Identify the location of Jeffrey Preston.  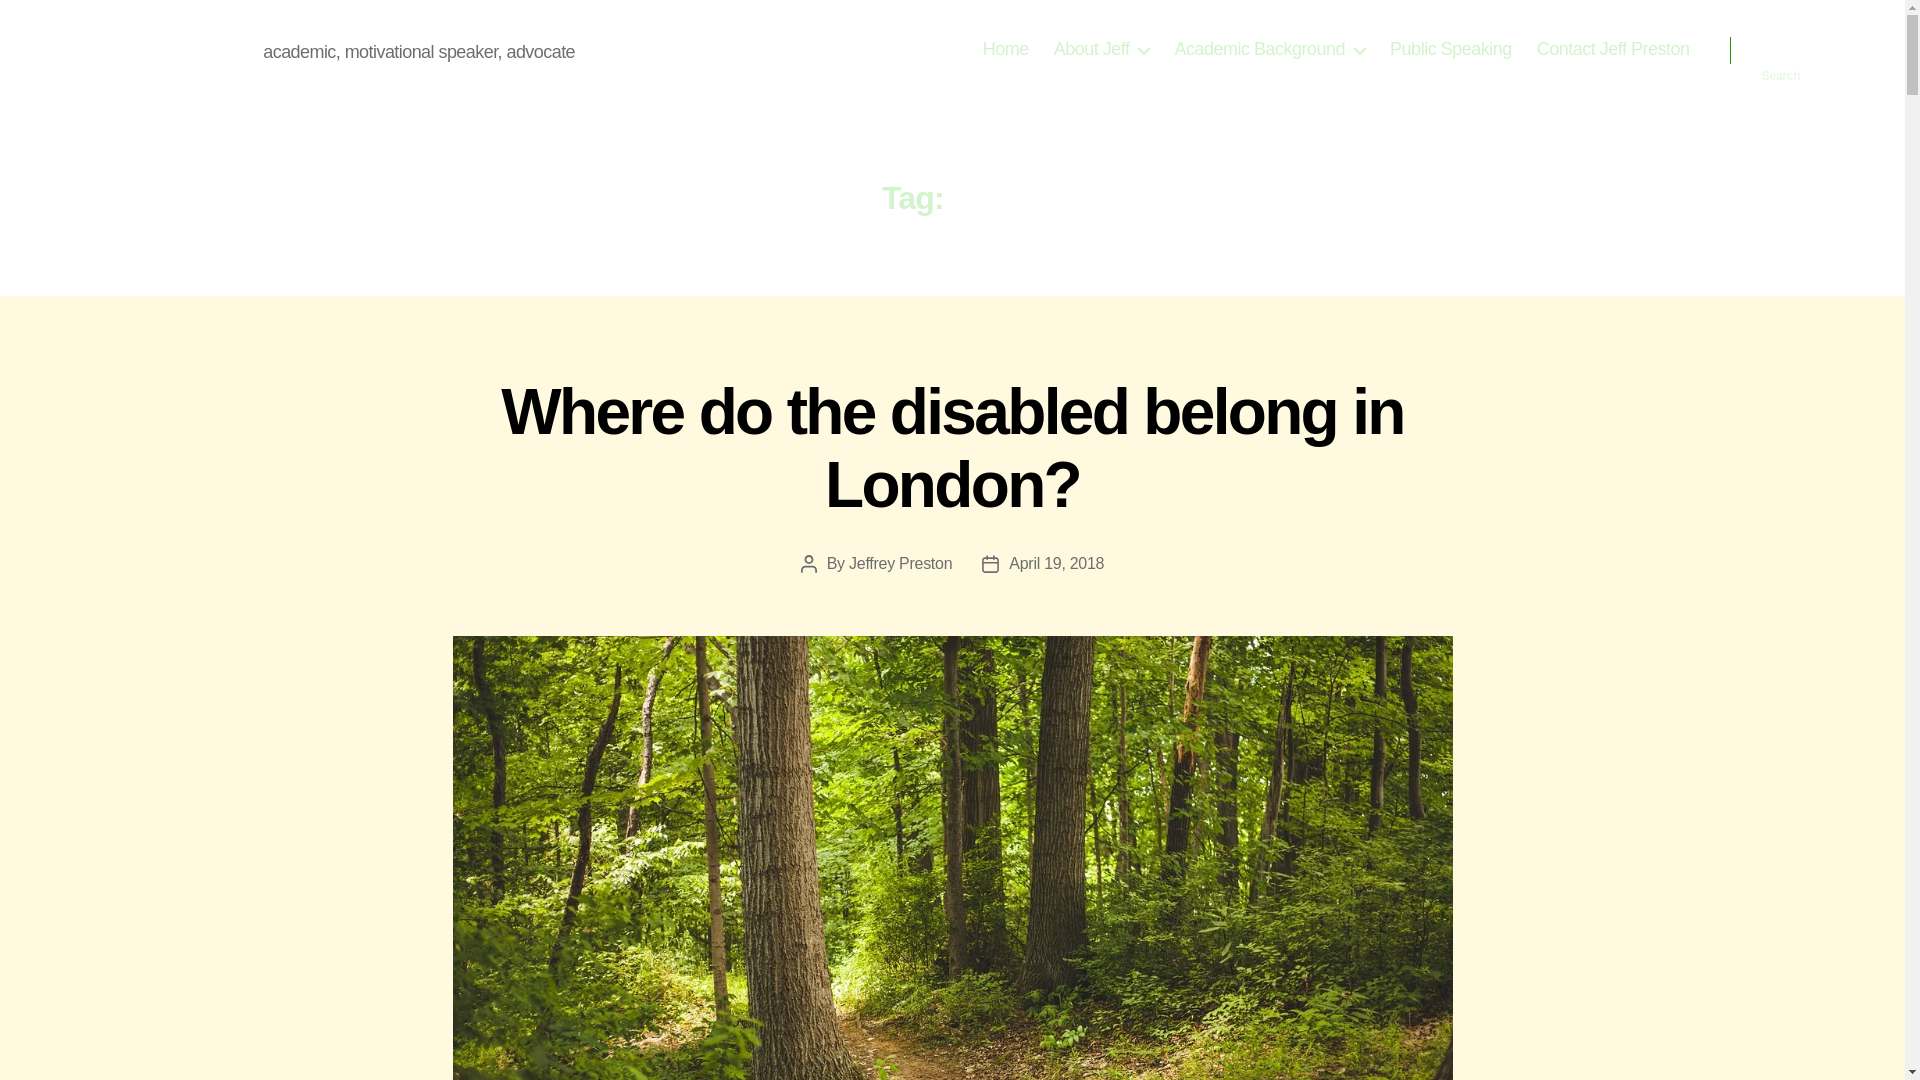
(900, 564).